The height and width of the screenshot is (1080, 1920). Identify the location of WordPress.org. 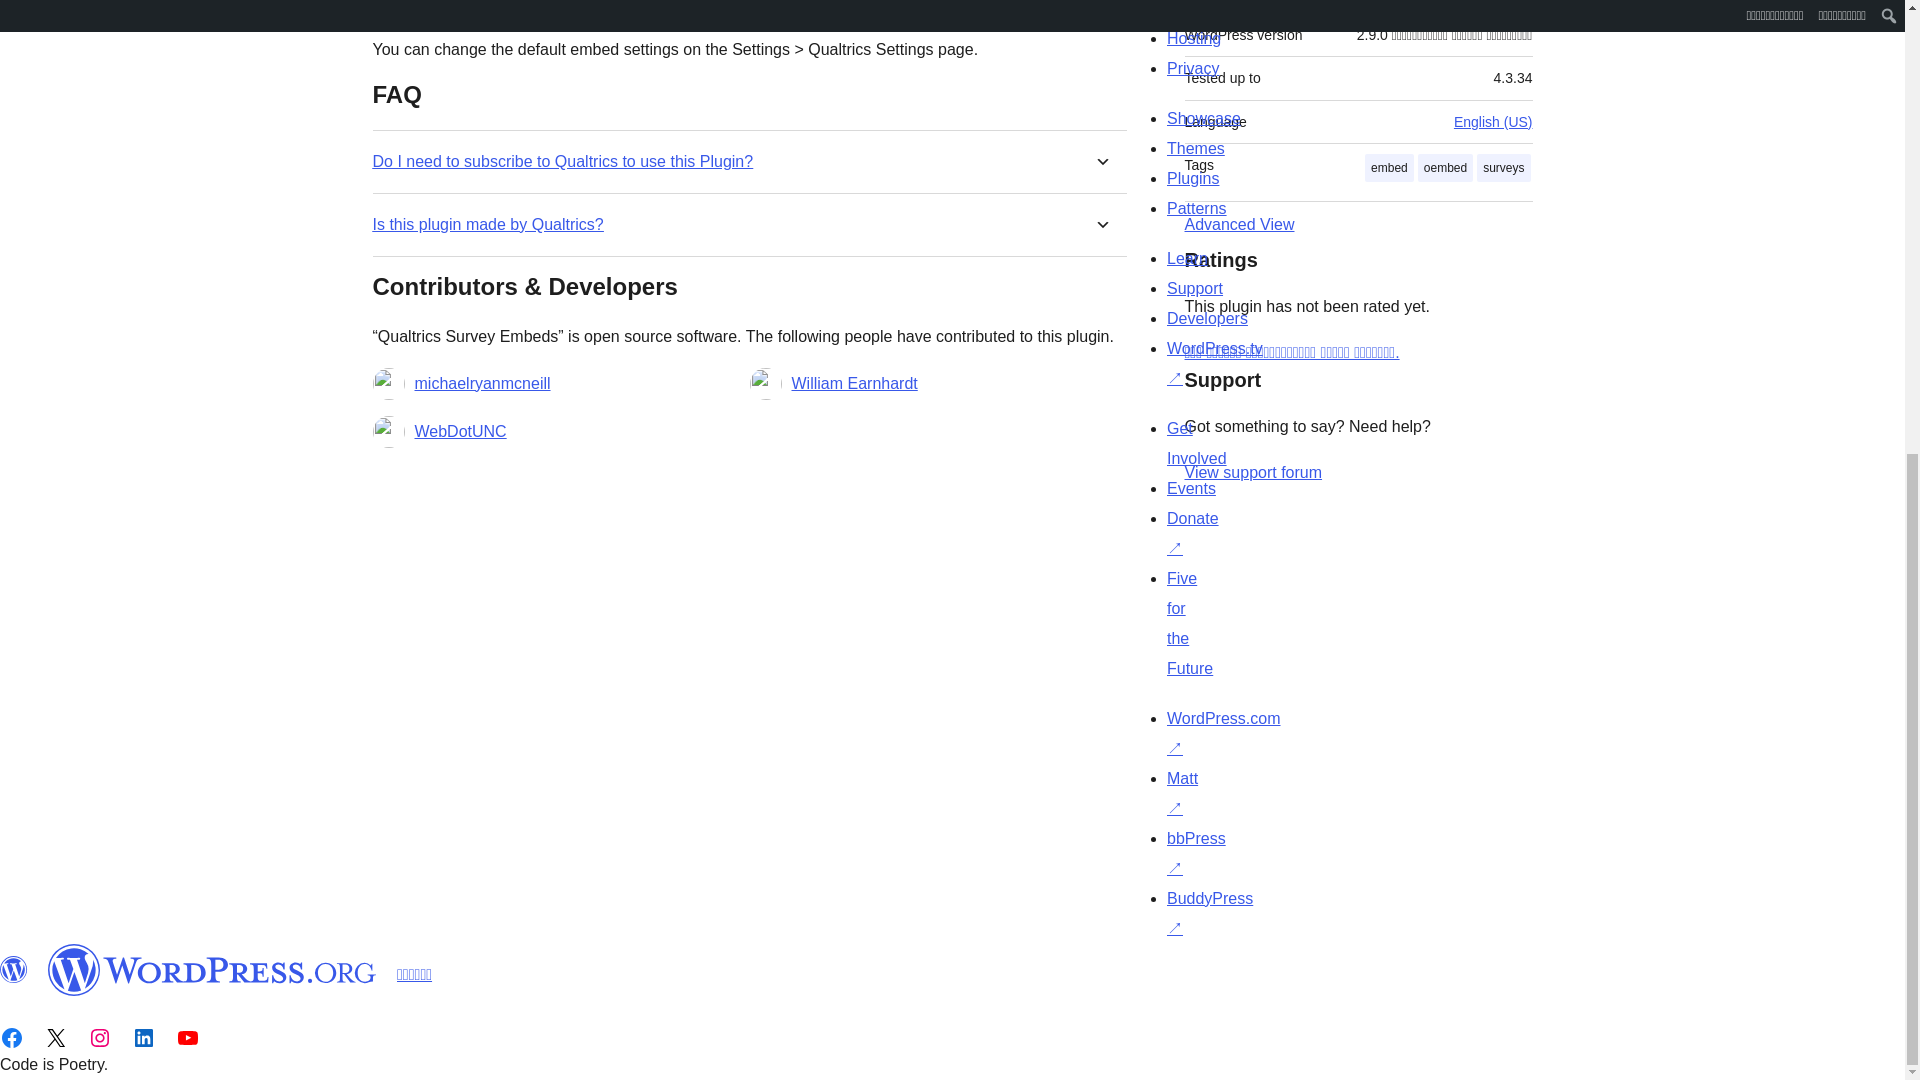
(14, 969).